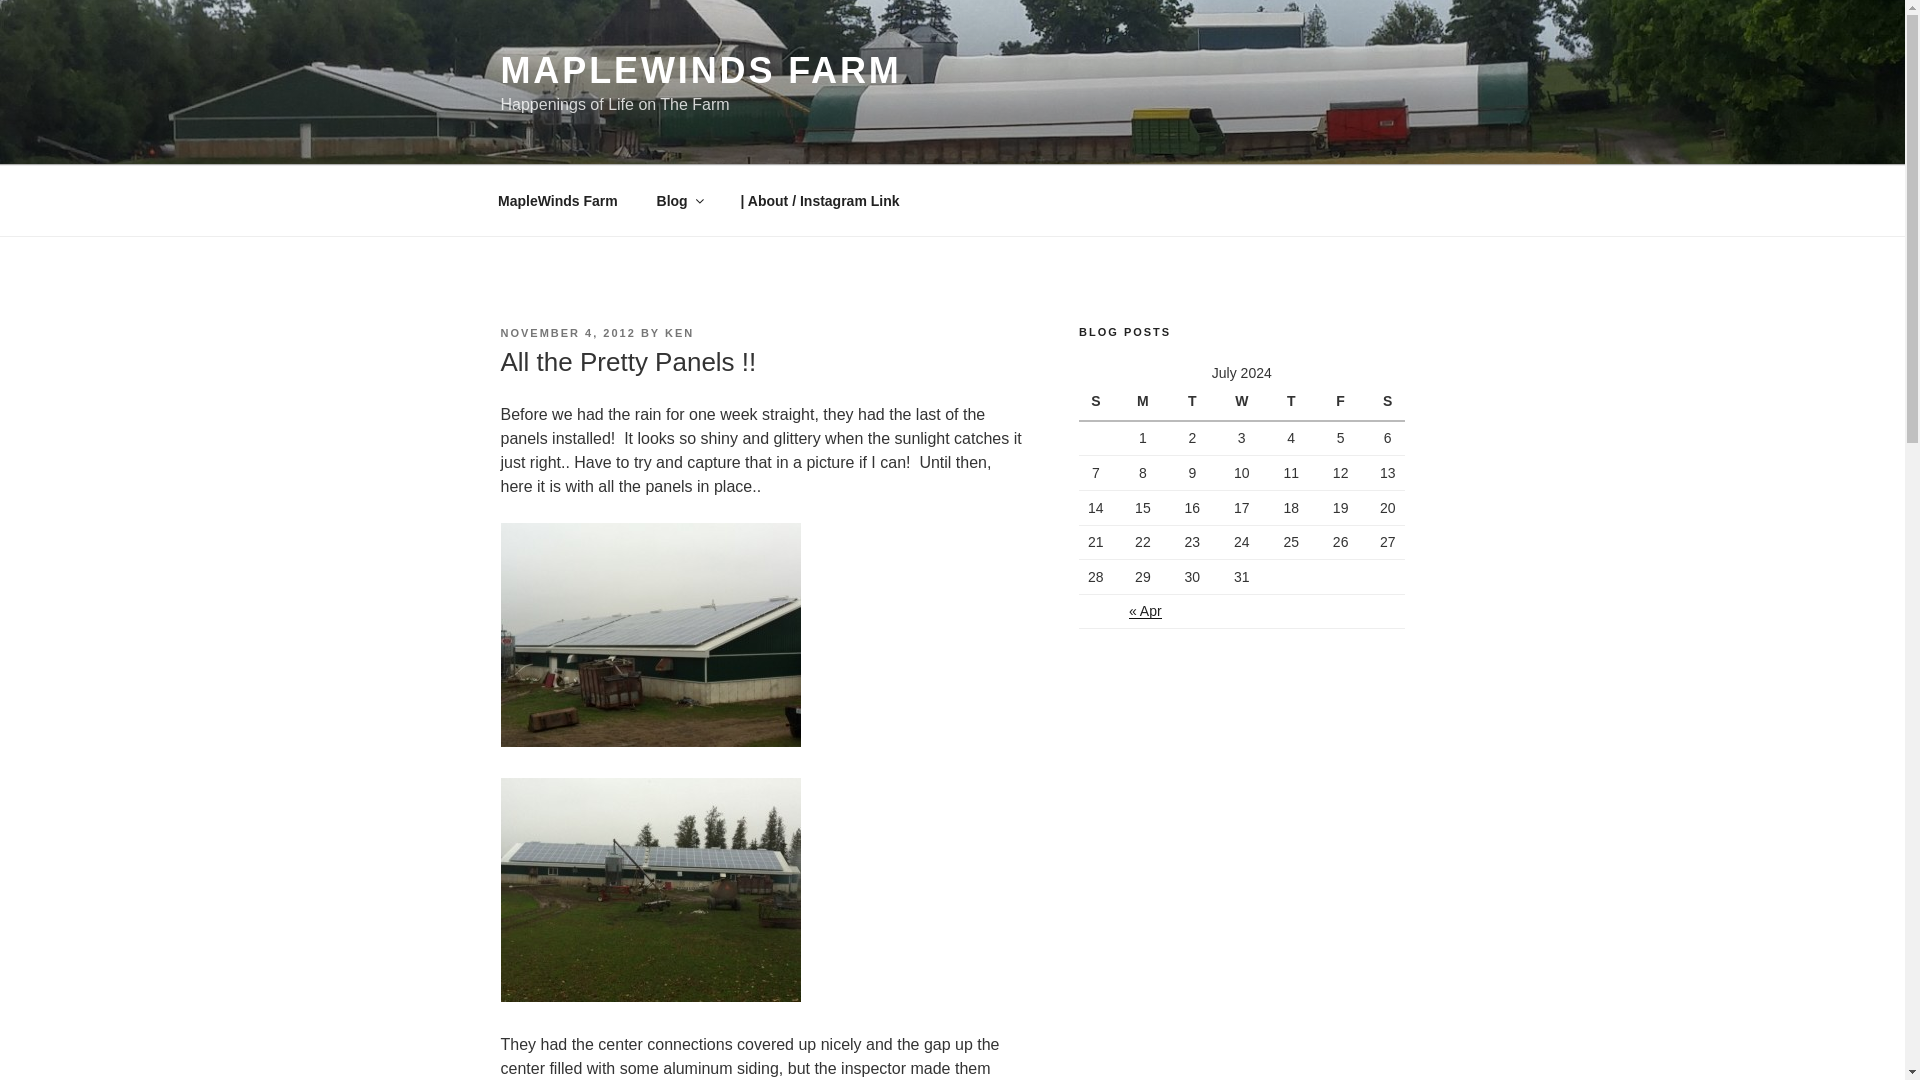 The width and height of the screenshot is (1920, 1080). I want to click on Monday, so click(1142, 402).